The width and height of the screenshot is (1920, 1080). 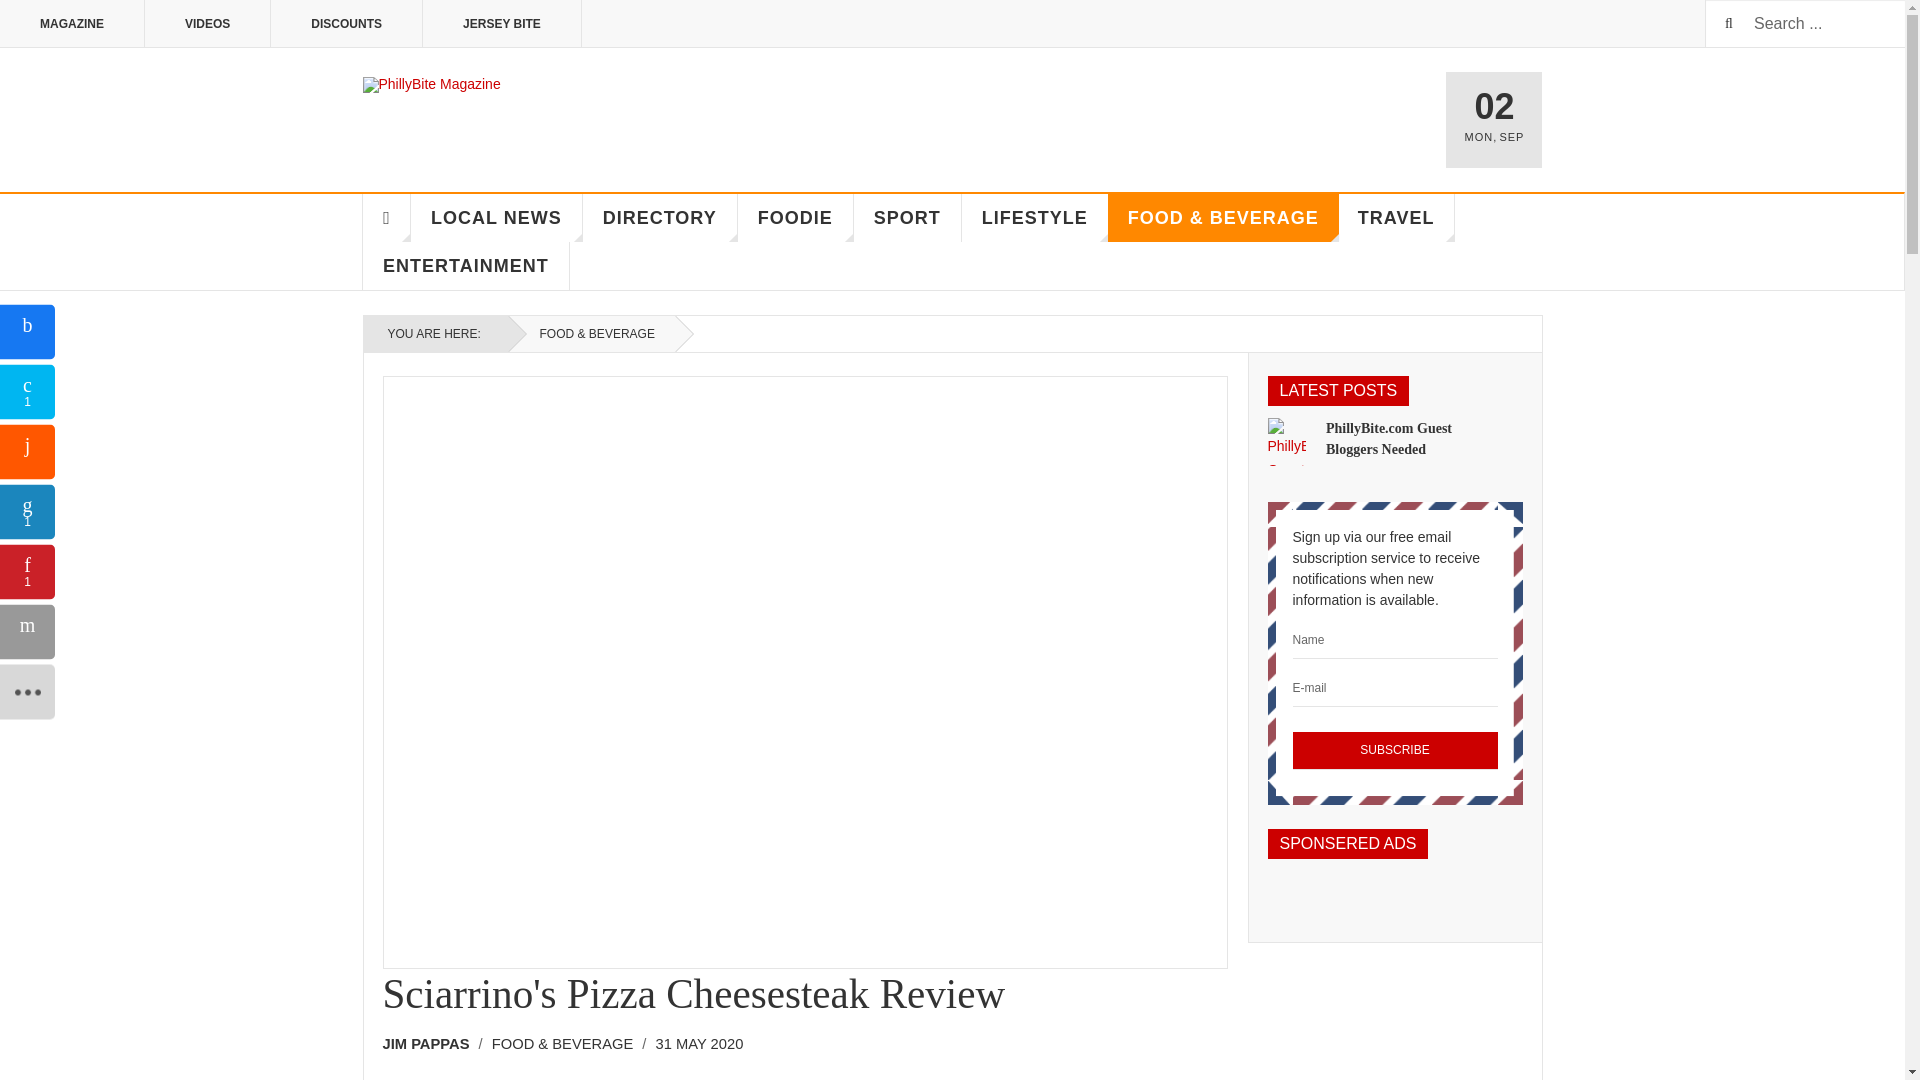 I want to click on DIRECTORY, so click(x=660, y=218).